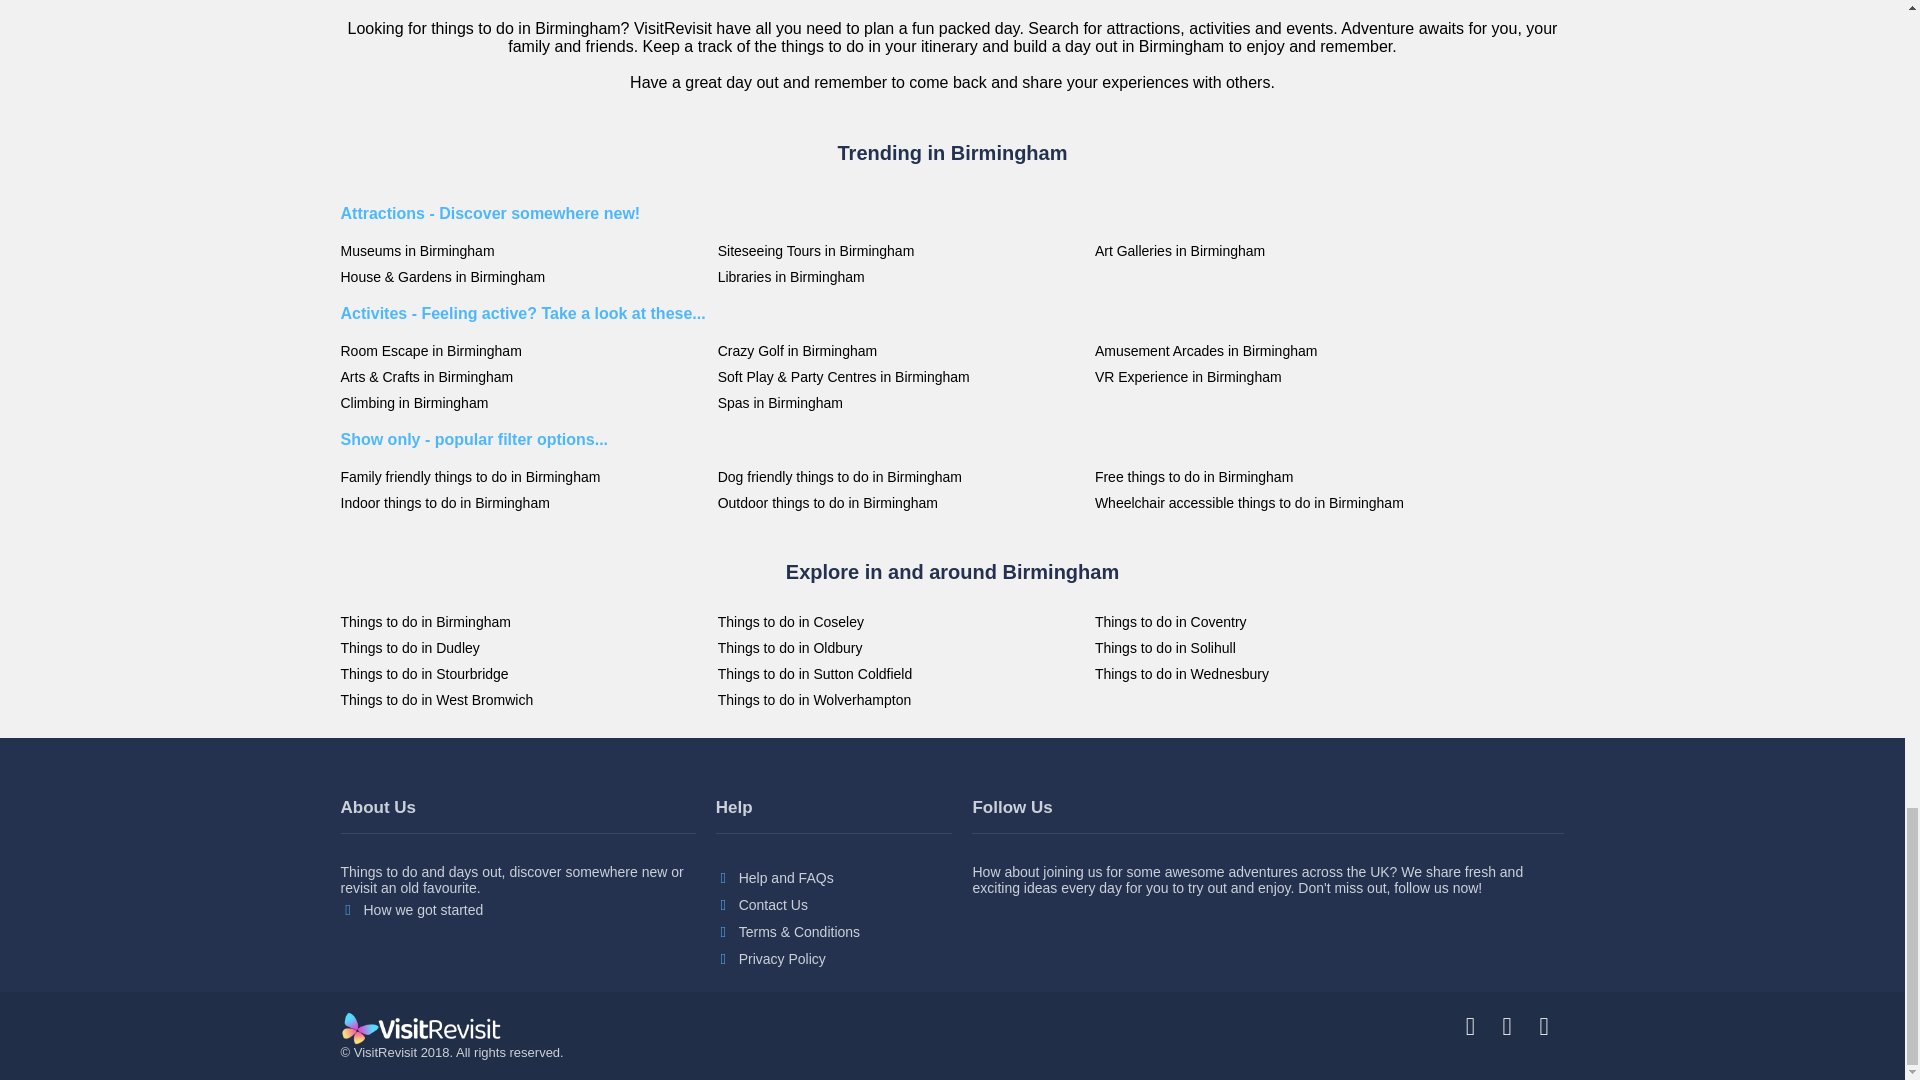 This screenshot has width=1920, height=1080. I want to click on Climbing in Birmingham, so click(522, 403).